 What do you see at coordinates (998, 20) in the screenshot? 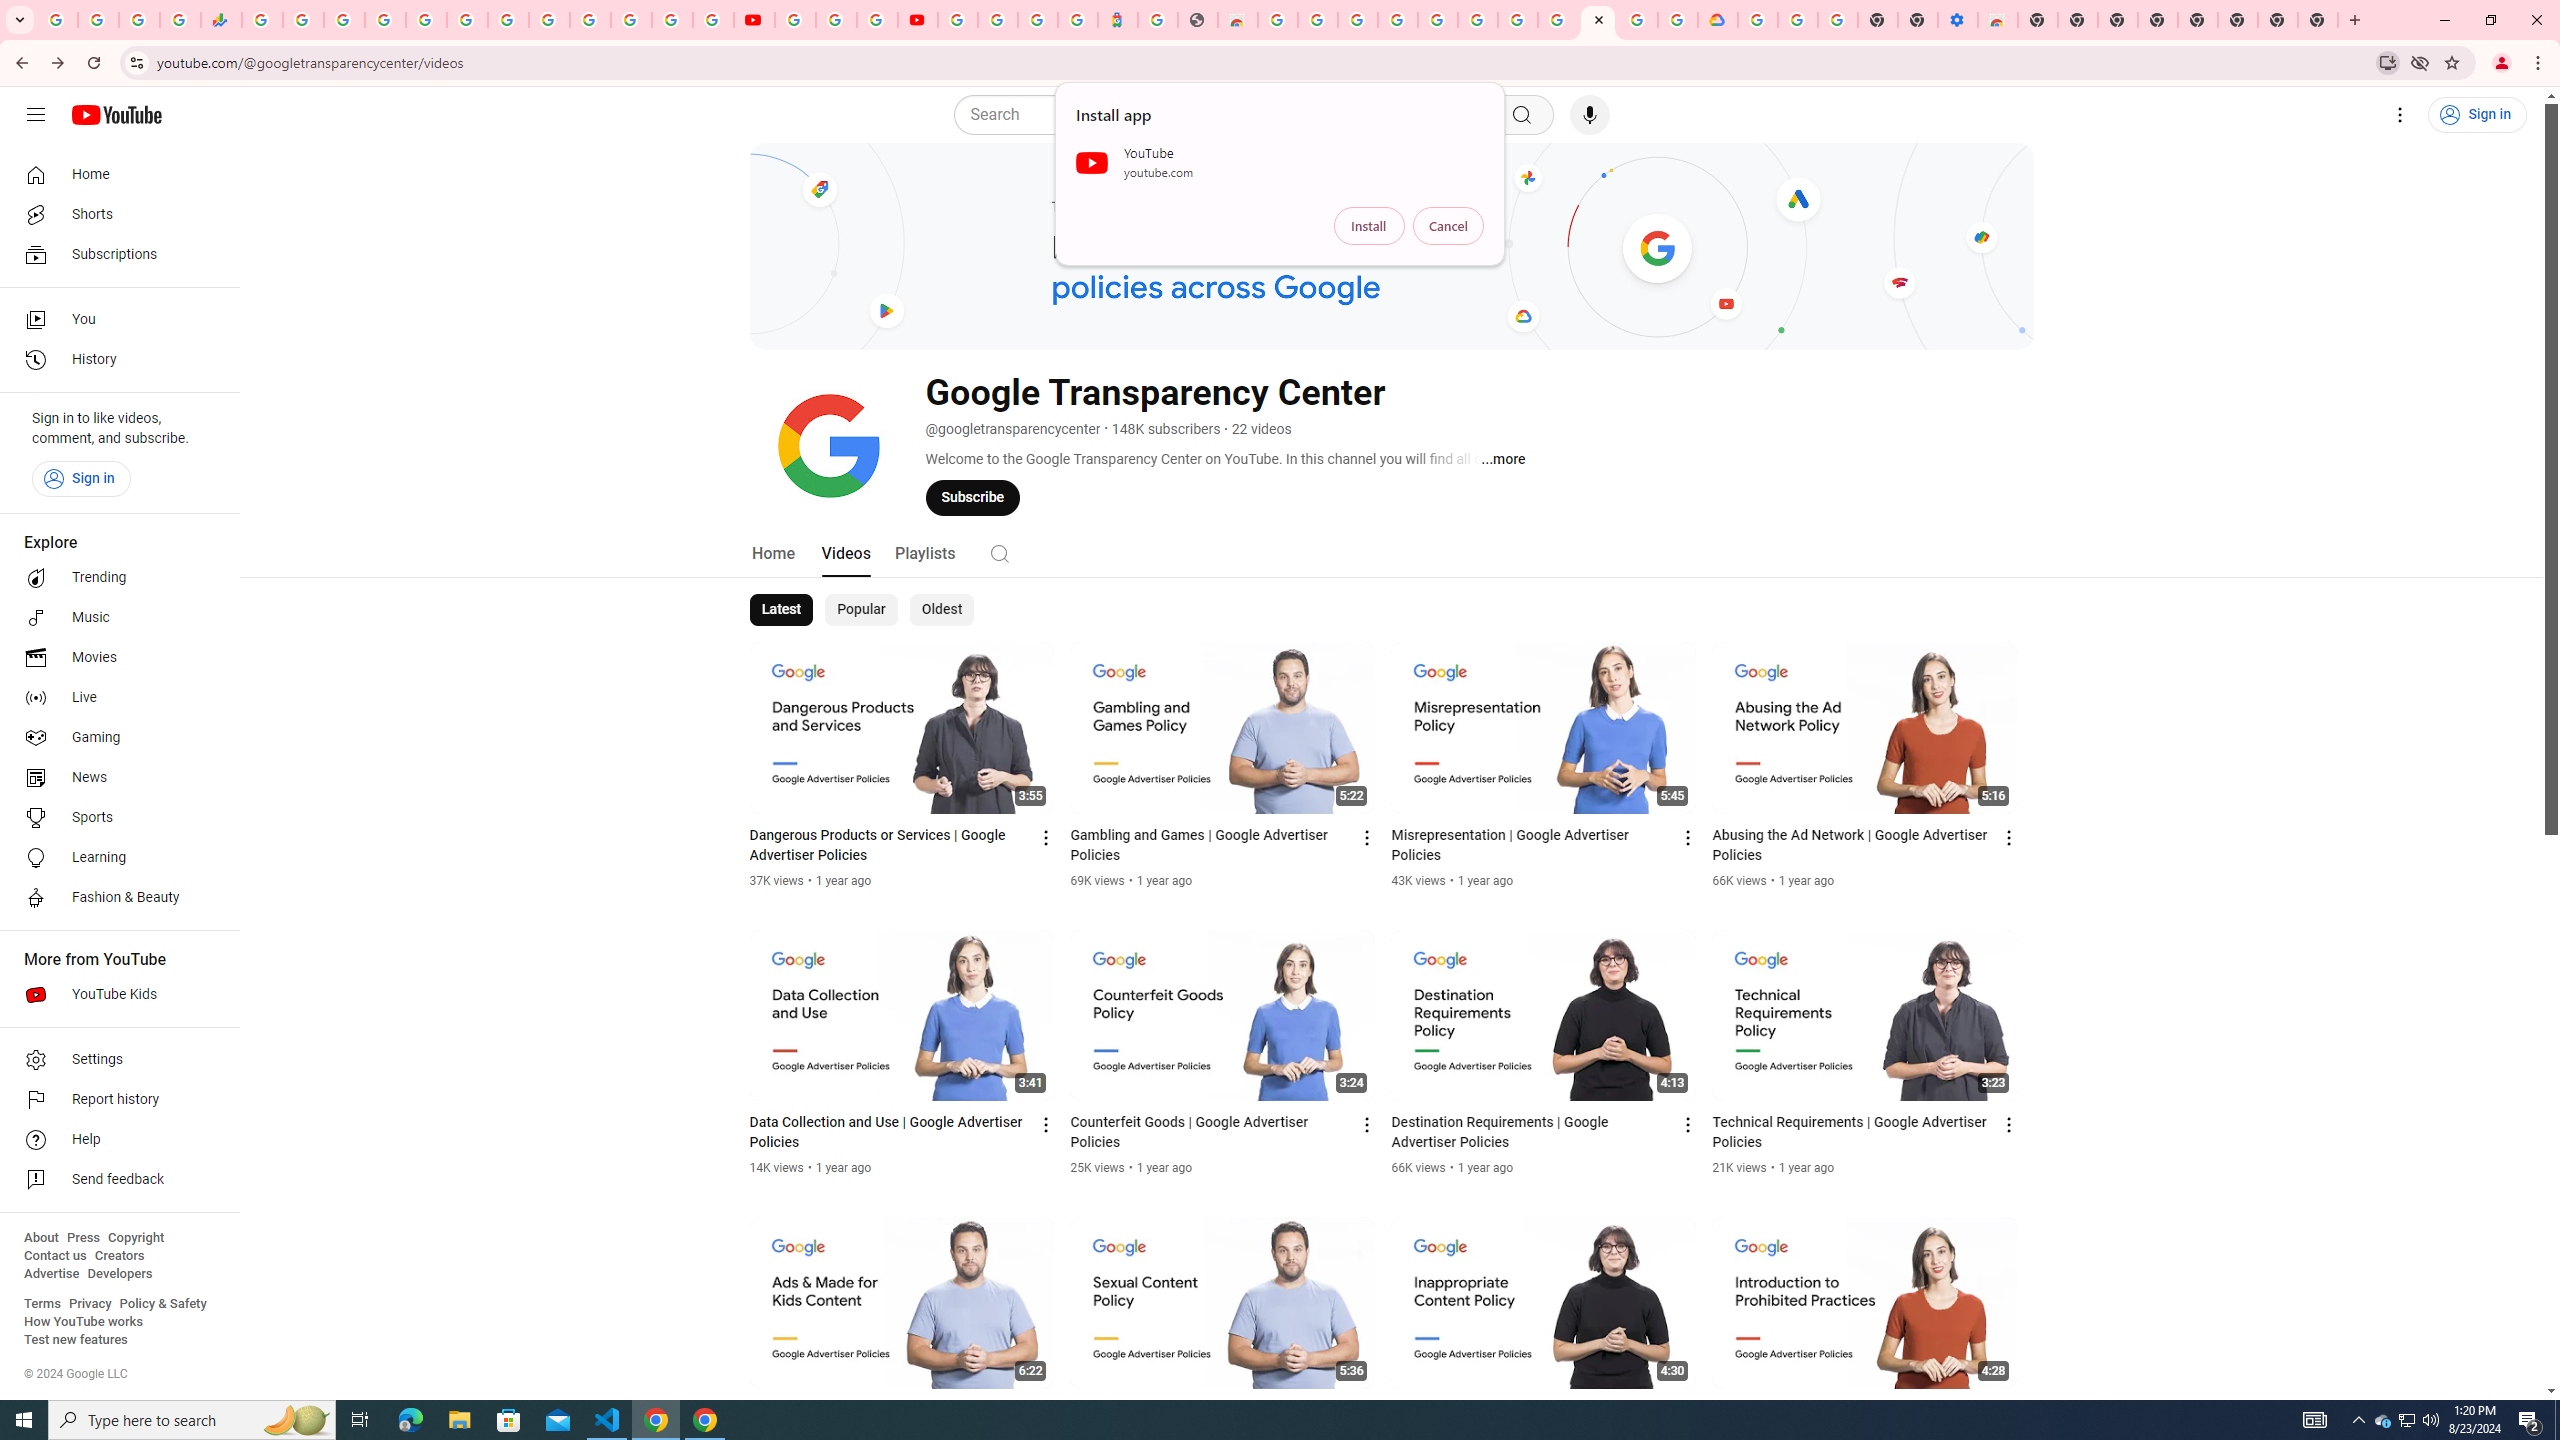
I see `Sign in - Google Accounts` at bounding box center [998, 20].